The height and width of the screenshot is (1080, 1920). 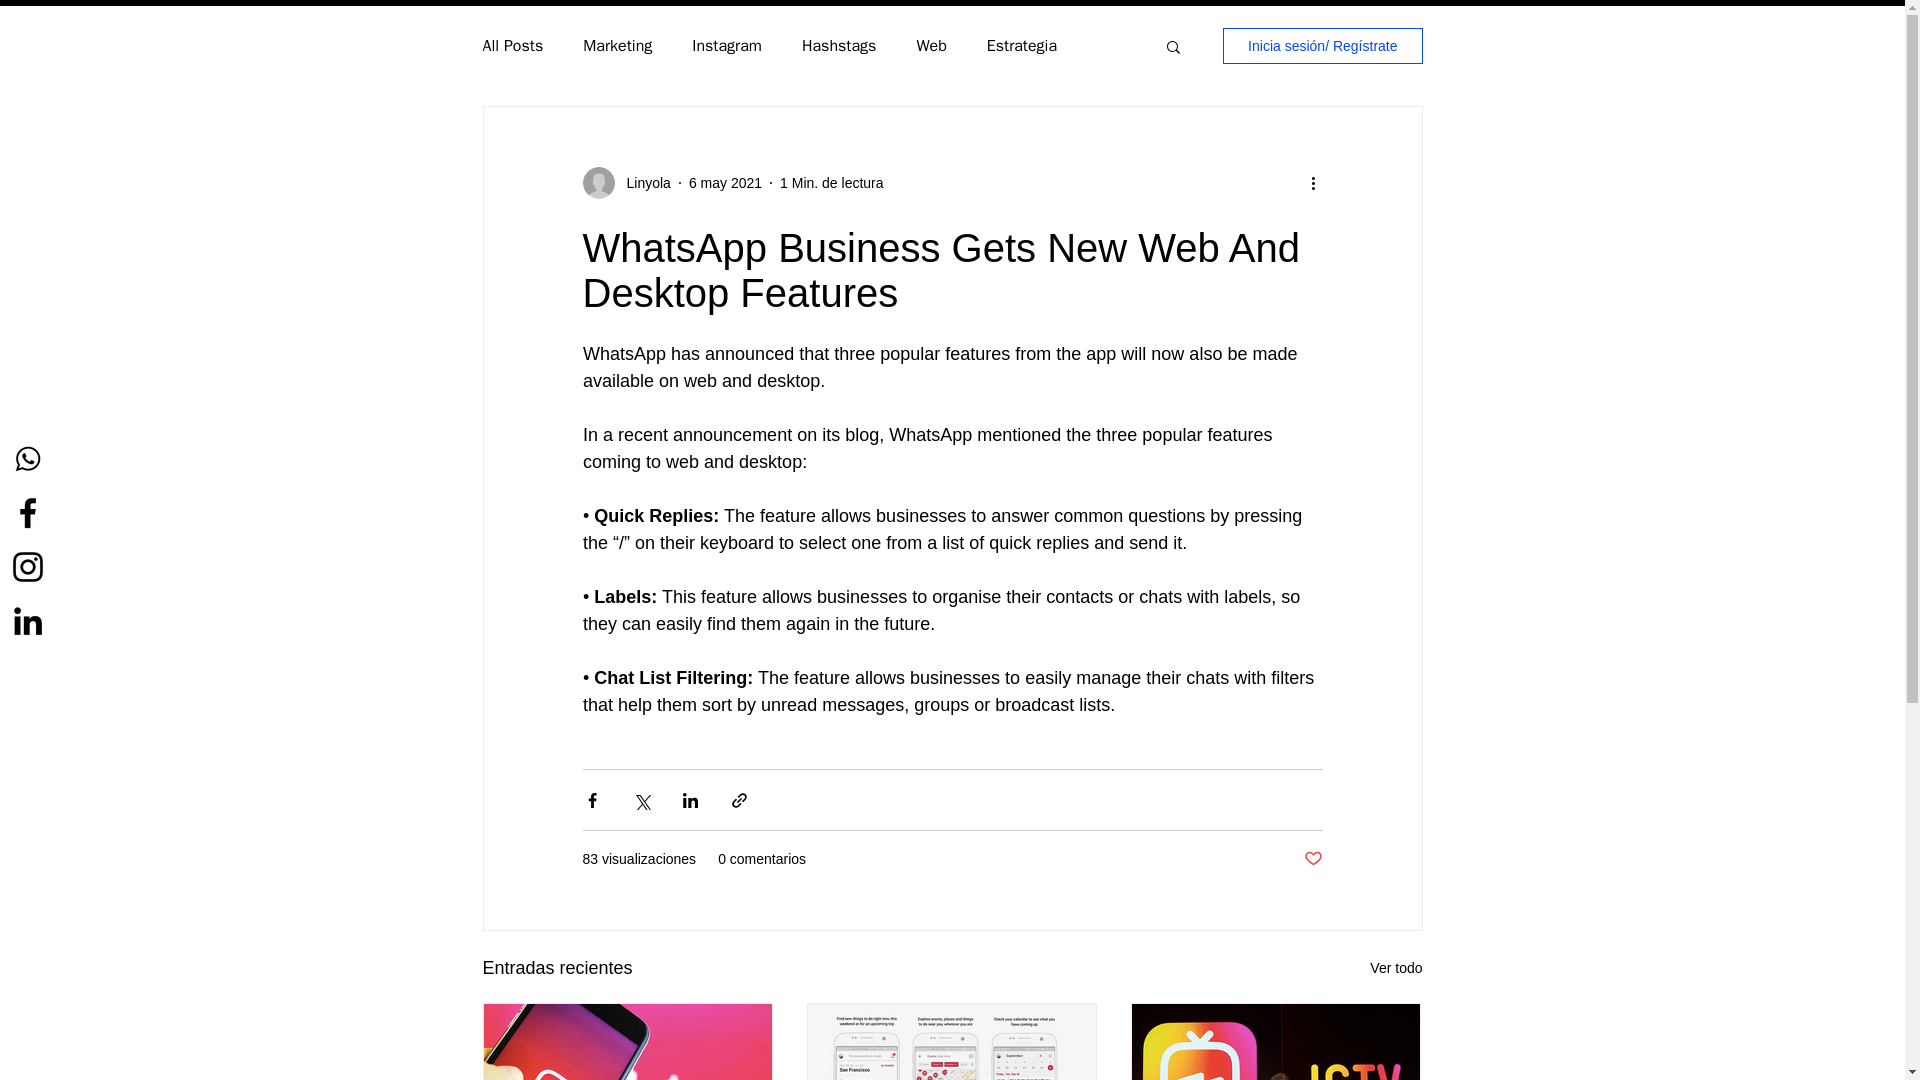 What do you see at coordinates (838, 46) in the screenshot?
I see `Hashstags` at bounding box center [838, 46].